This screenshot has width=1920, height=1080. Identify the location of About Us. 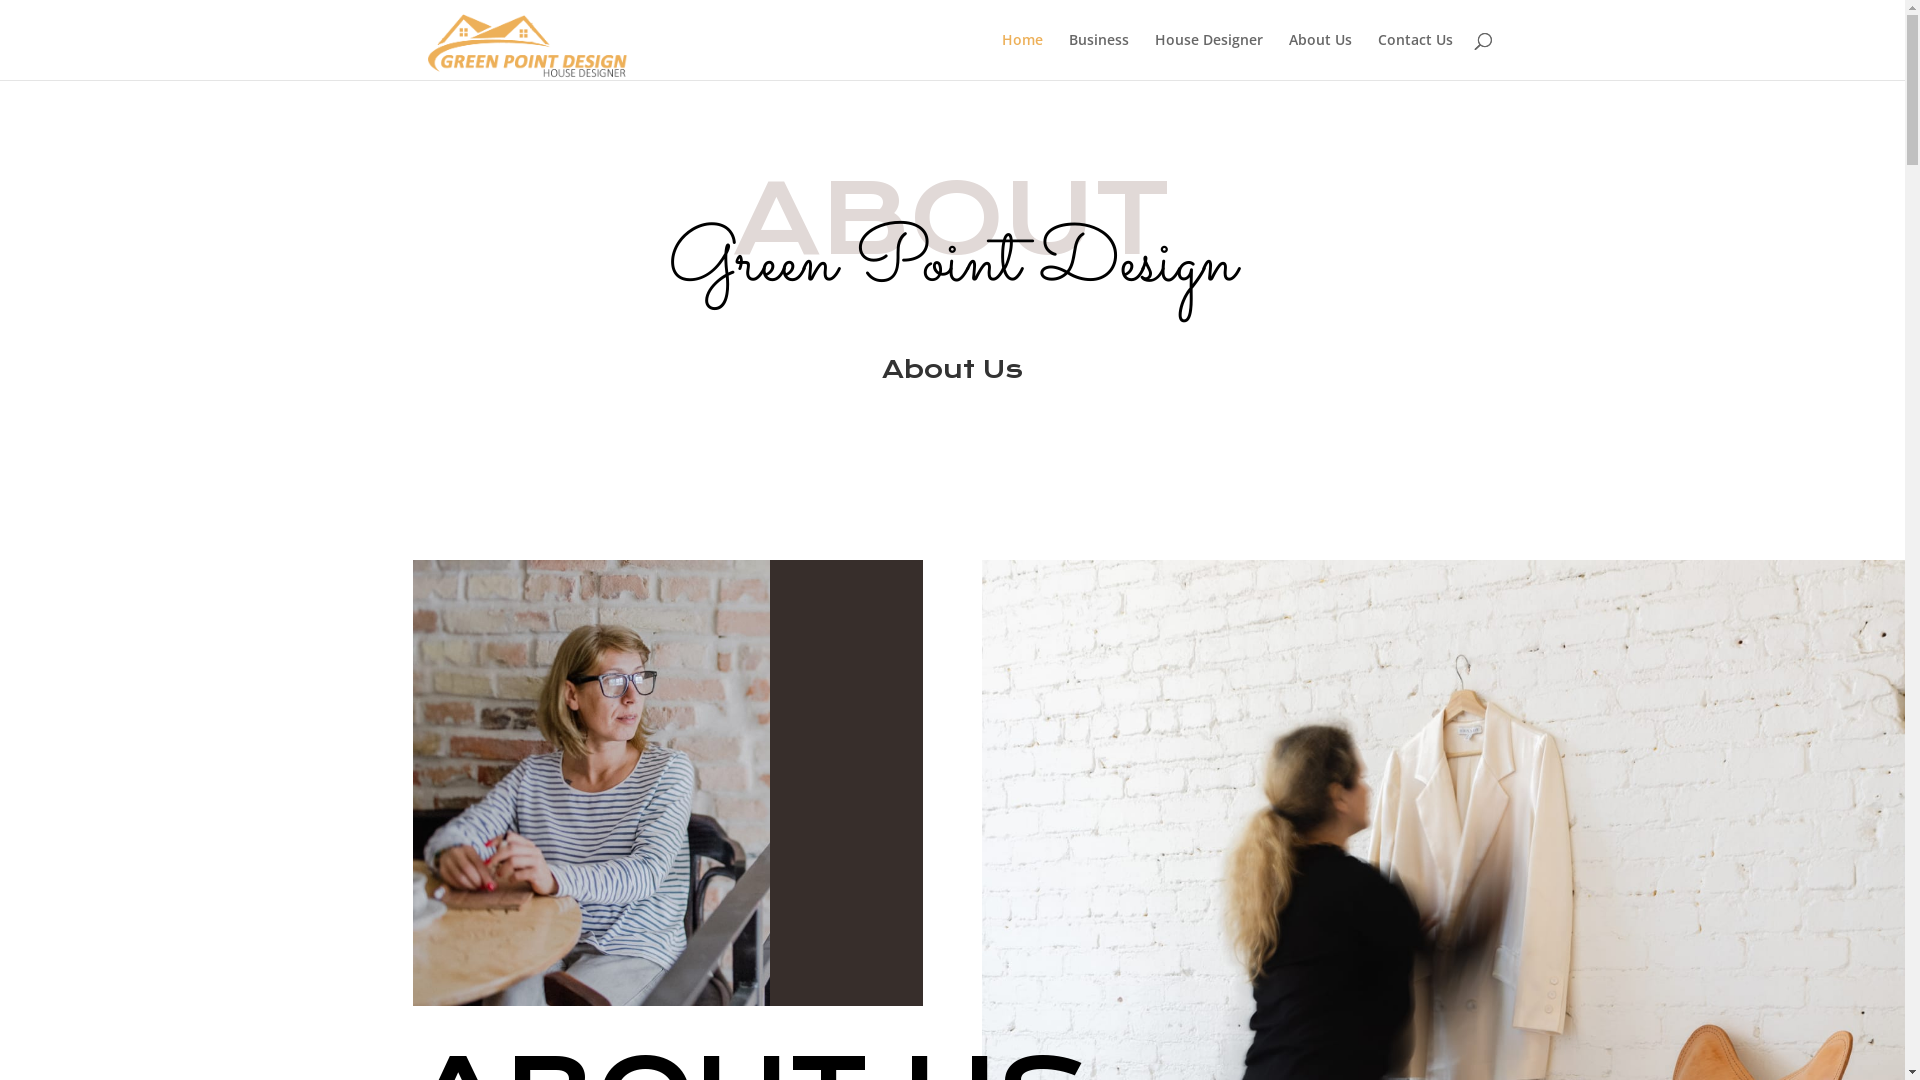
(1320, 56).